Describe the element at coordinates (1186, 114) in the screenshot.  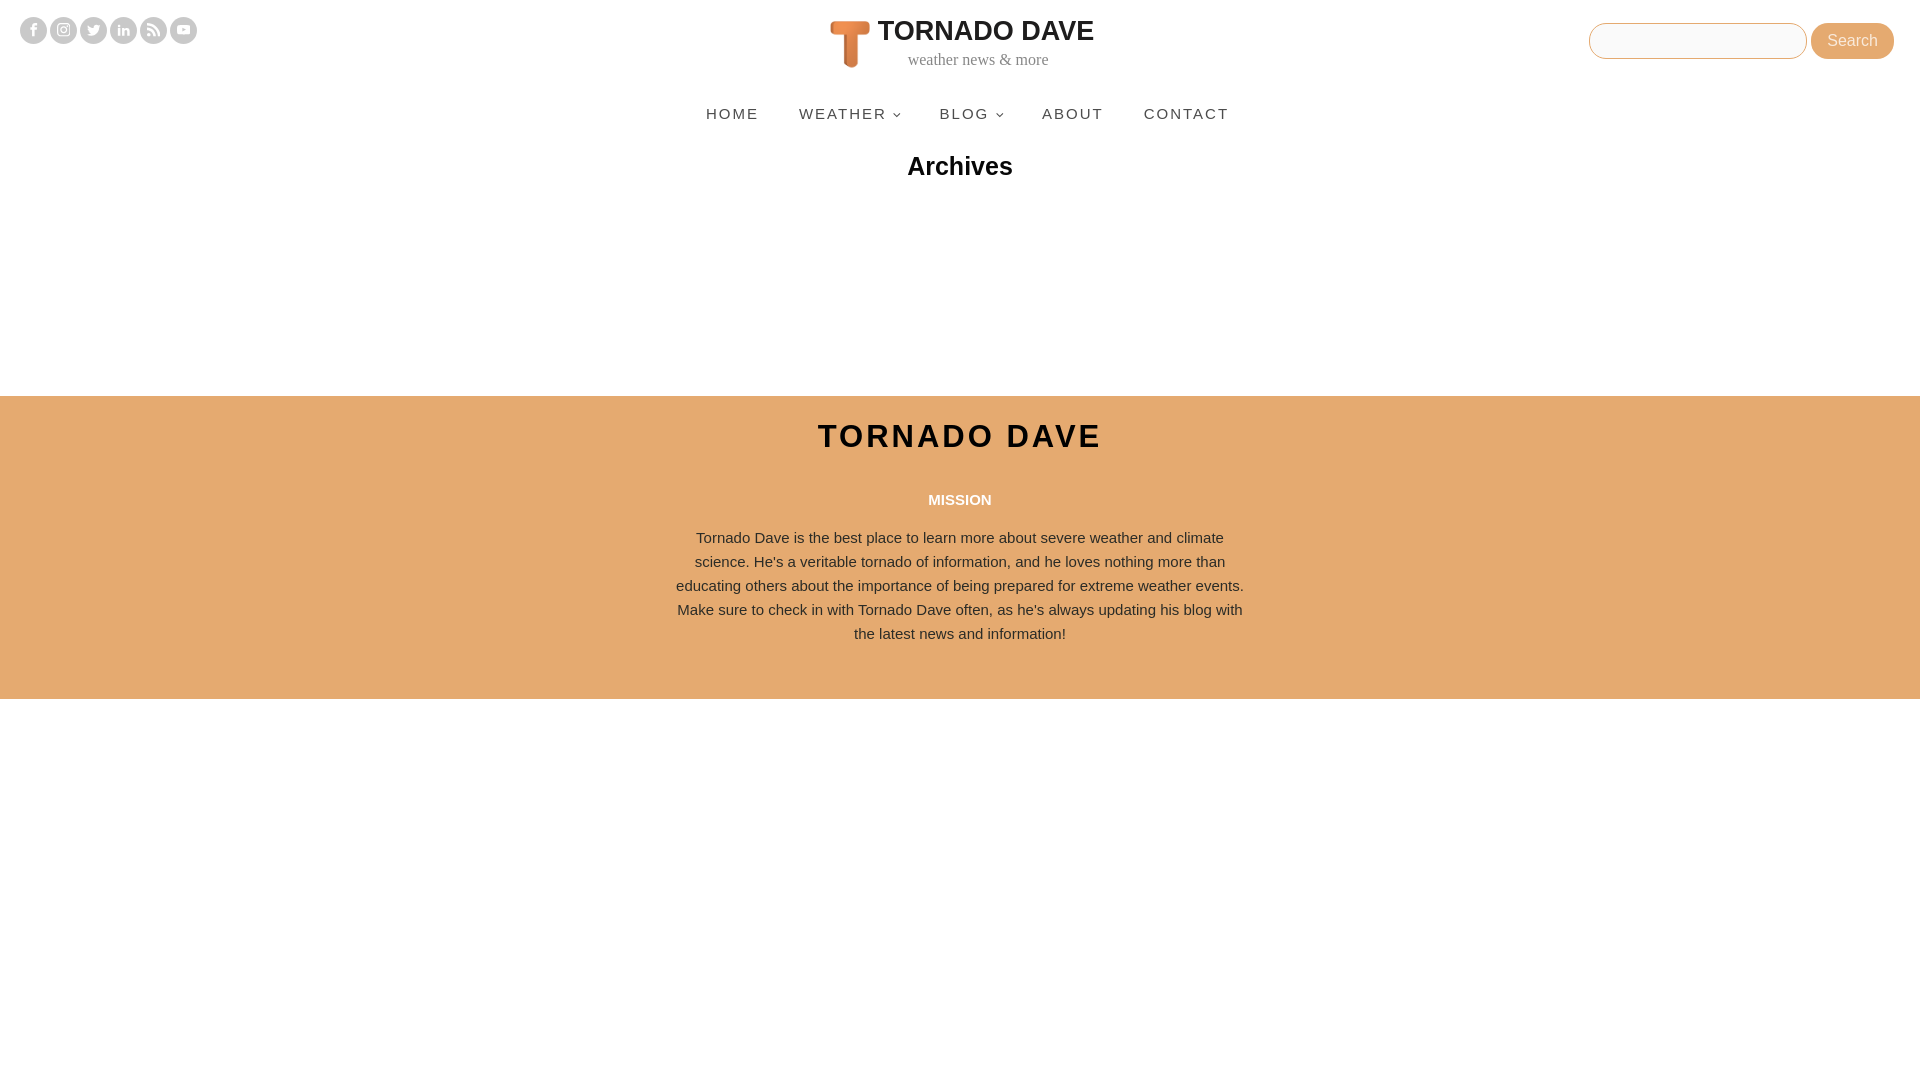
I see `CONTACT` at that location.